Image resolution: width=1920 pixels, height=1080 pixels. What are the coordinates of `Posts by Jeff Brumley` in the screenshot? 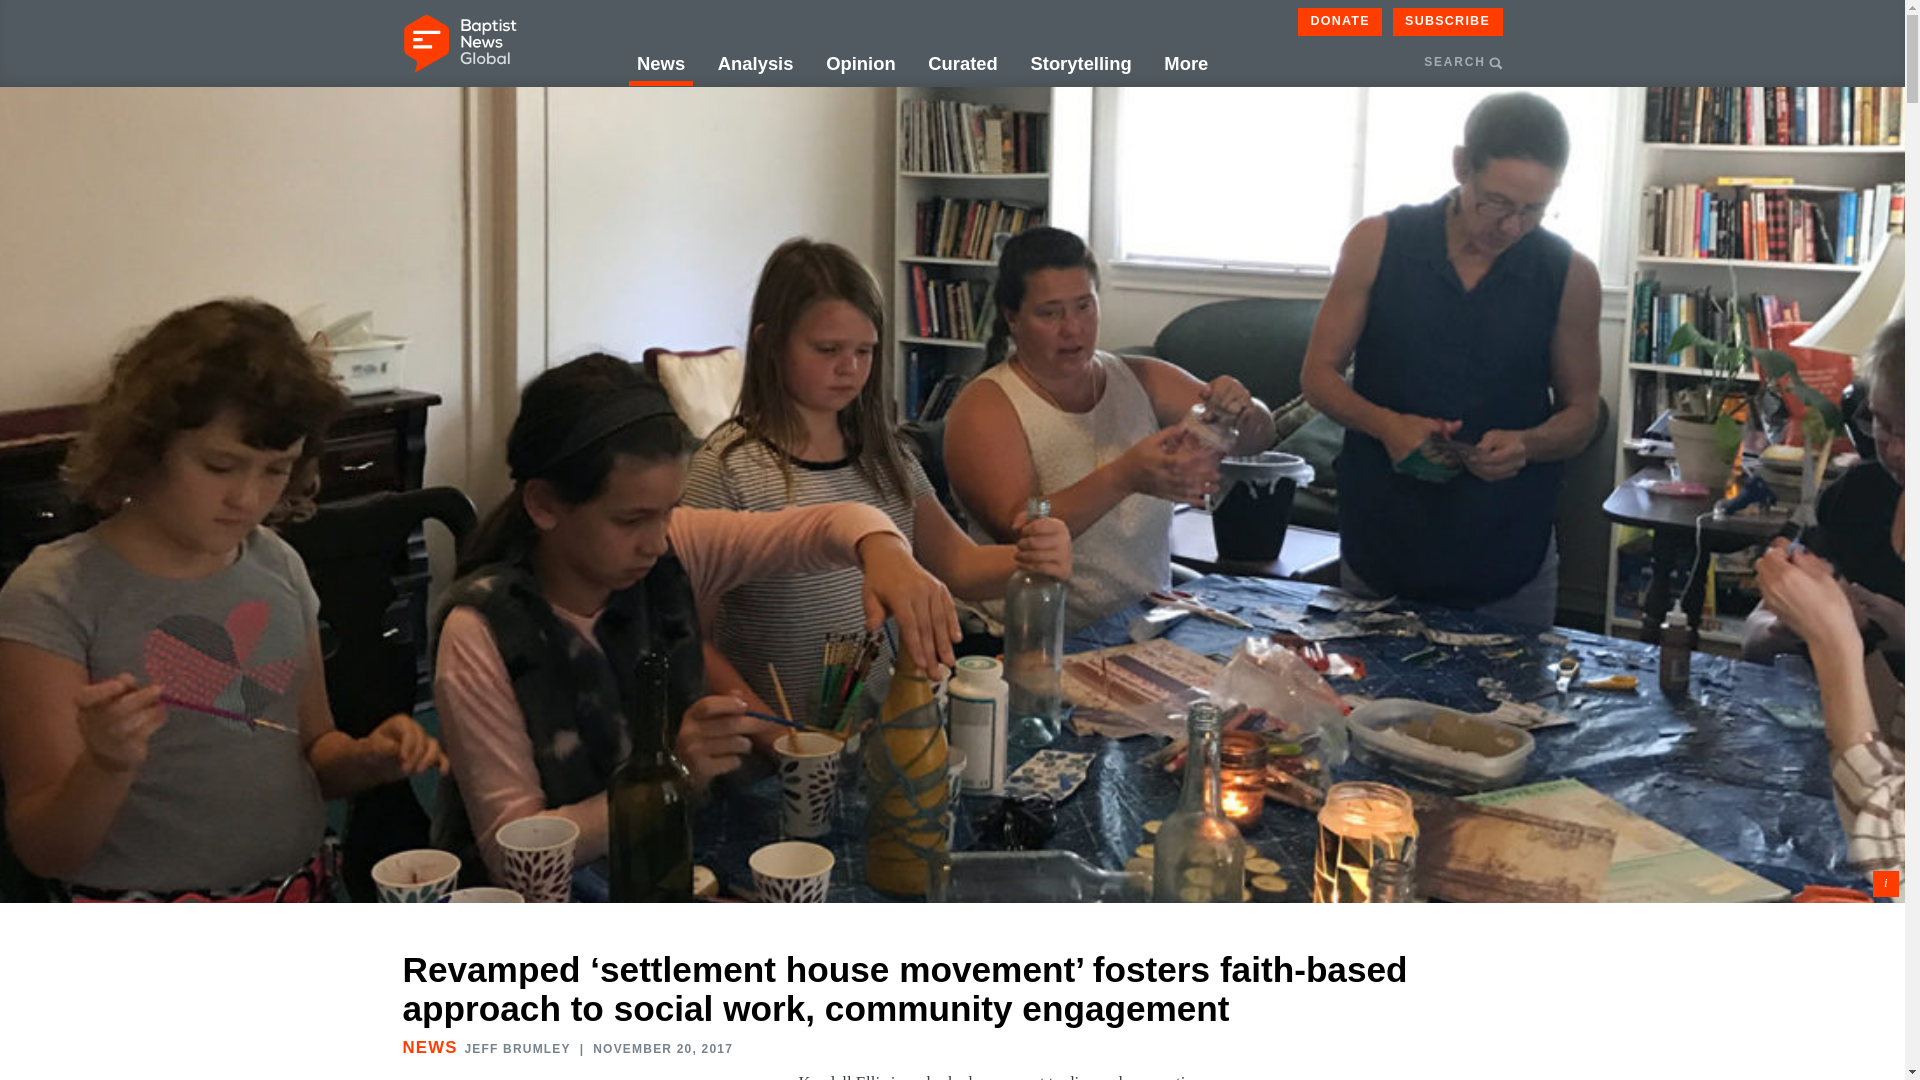 It's located at (517, 1049).